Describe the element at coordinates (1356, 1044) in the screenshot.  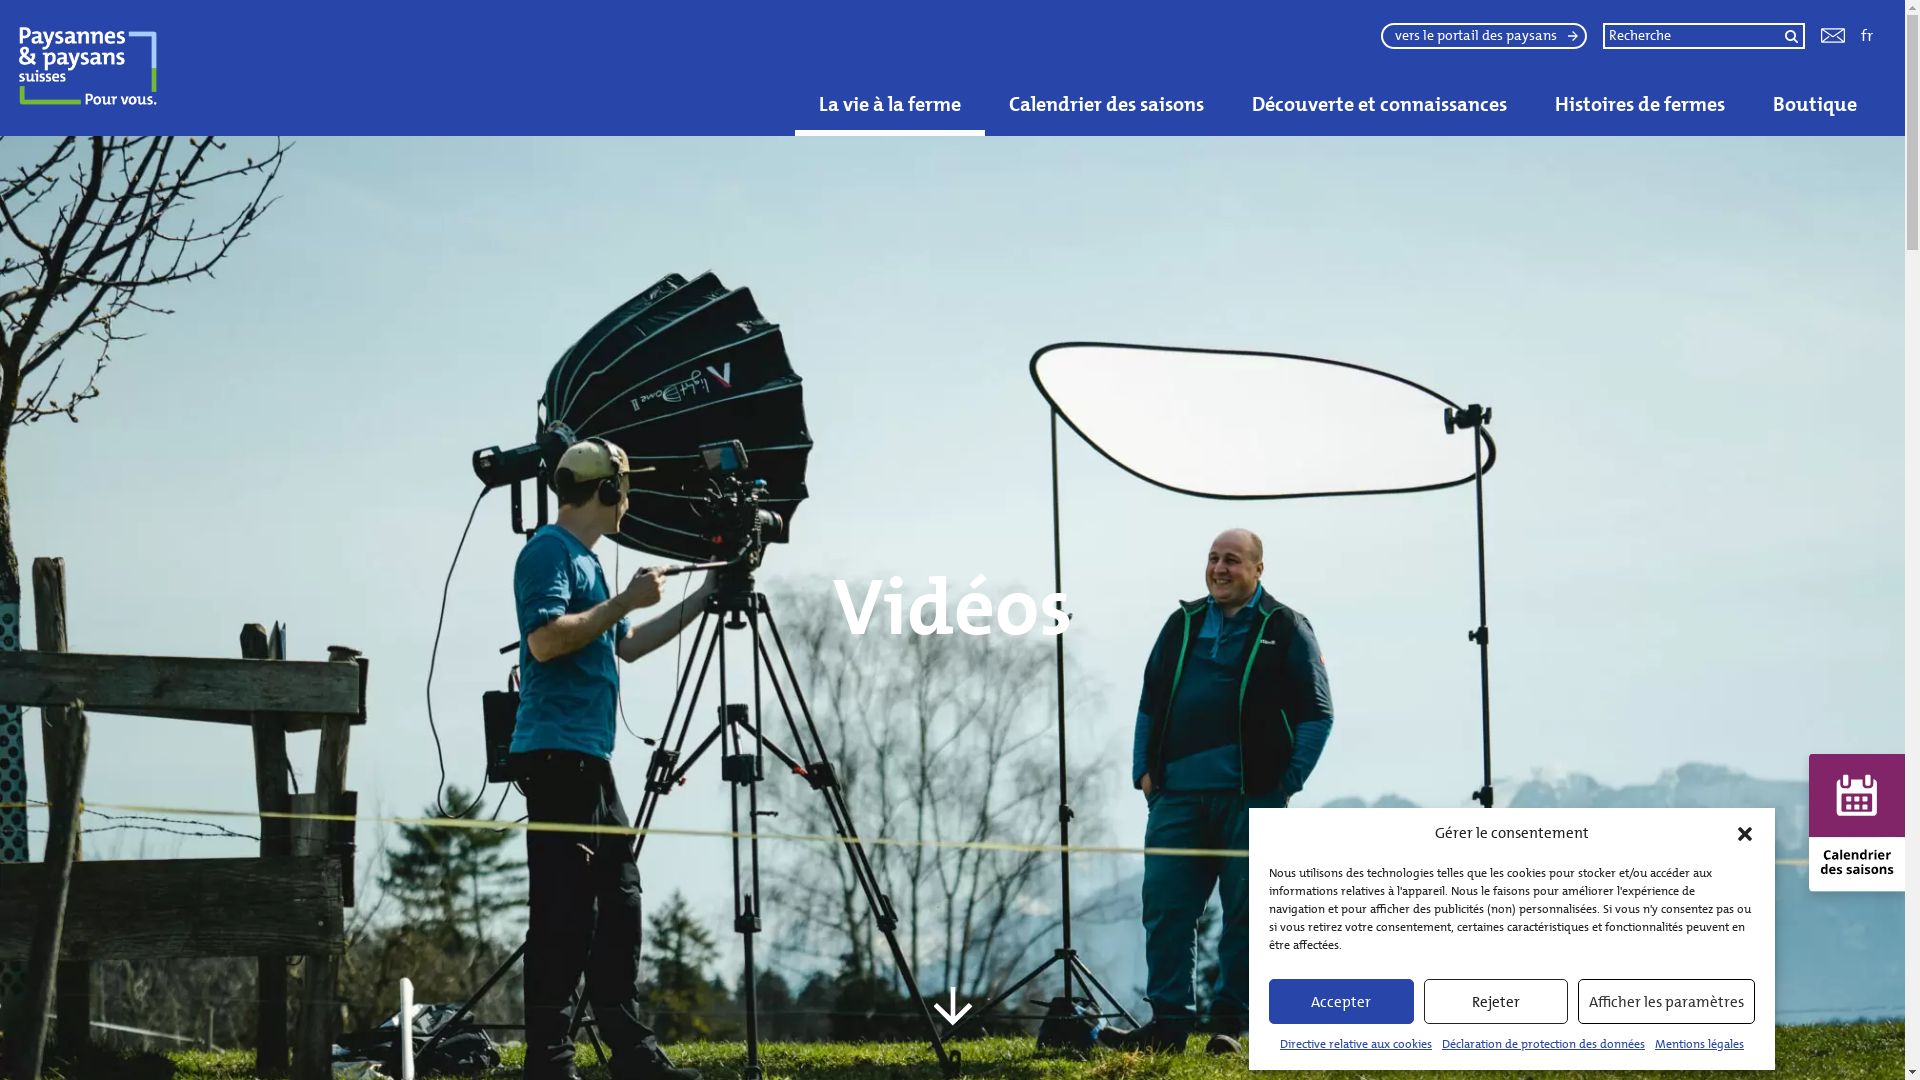
I see `Directive relative aux cookies` at that location.